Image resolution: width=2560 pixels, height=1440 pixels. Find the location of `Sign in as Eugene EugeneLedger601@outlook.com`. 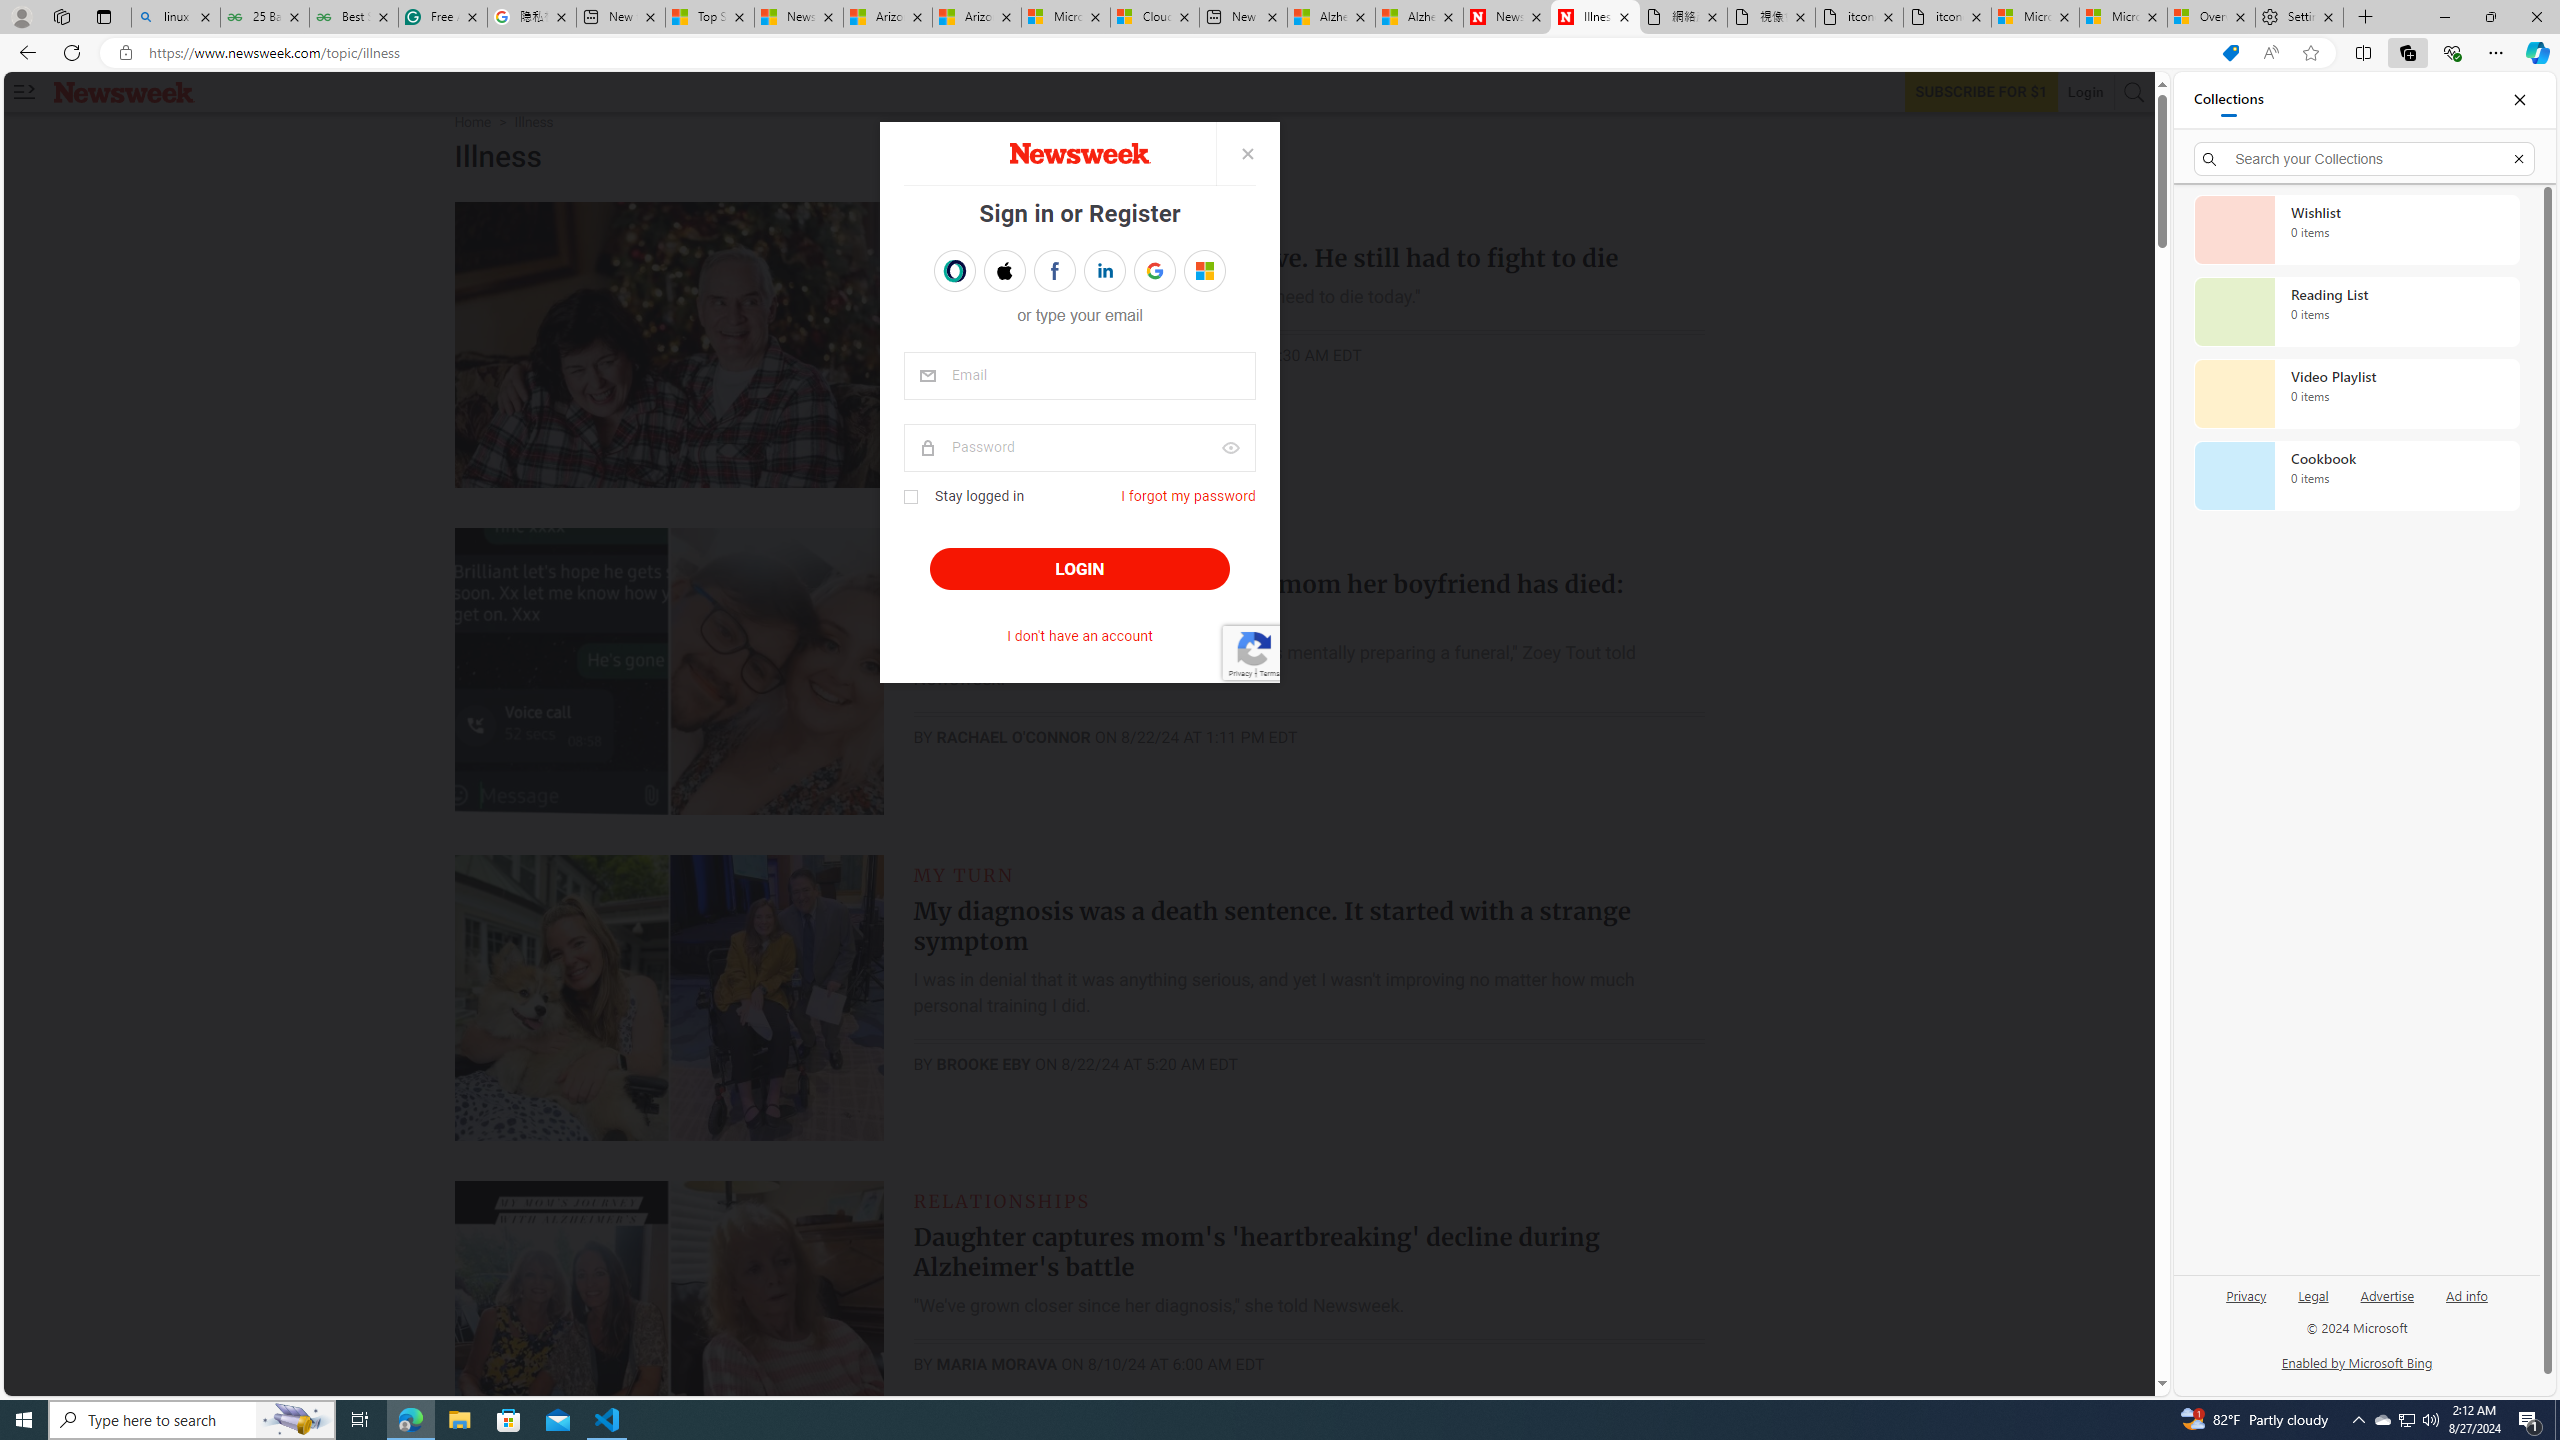

Sign in as Eugene EugeneLedger601@outlook.com is located at coordinates (1204, 271).